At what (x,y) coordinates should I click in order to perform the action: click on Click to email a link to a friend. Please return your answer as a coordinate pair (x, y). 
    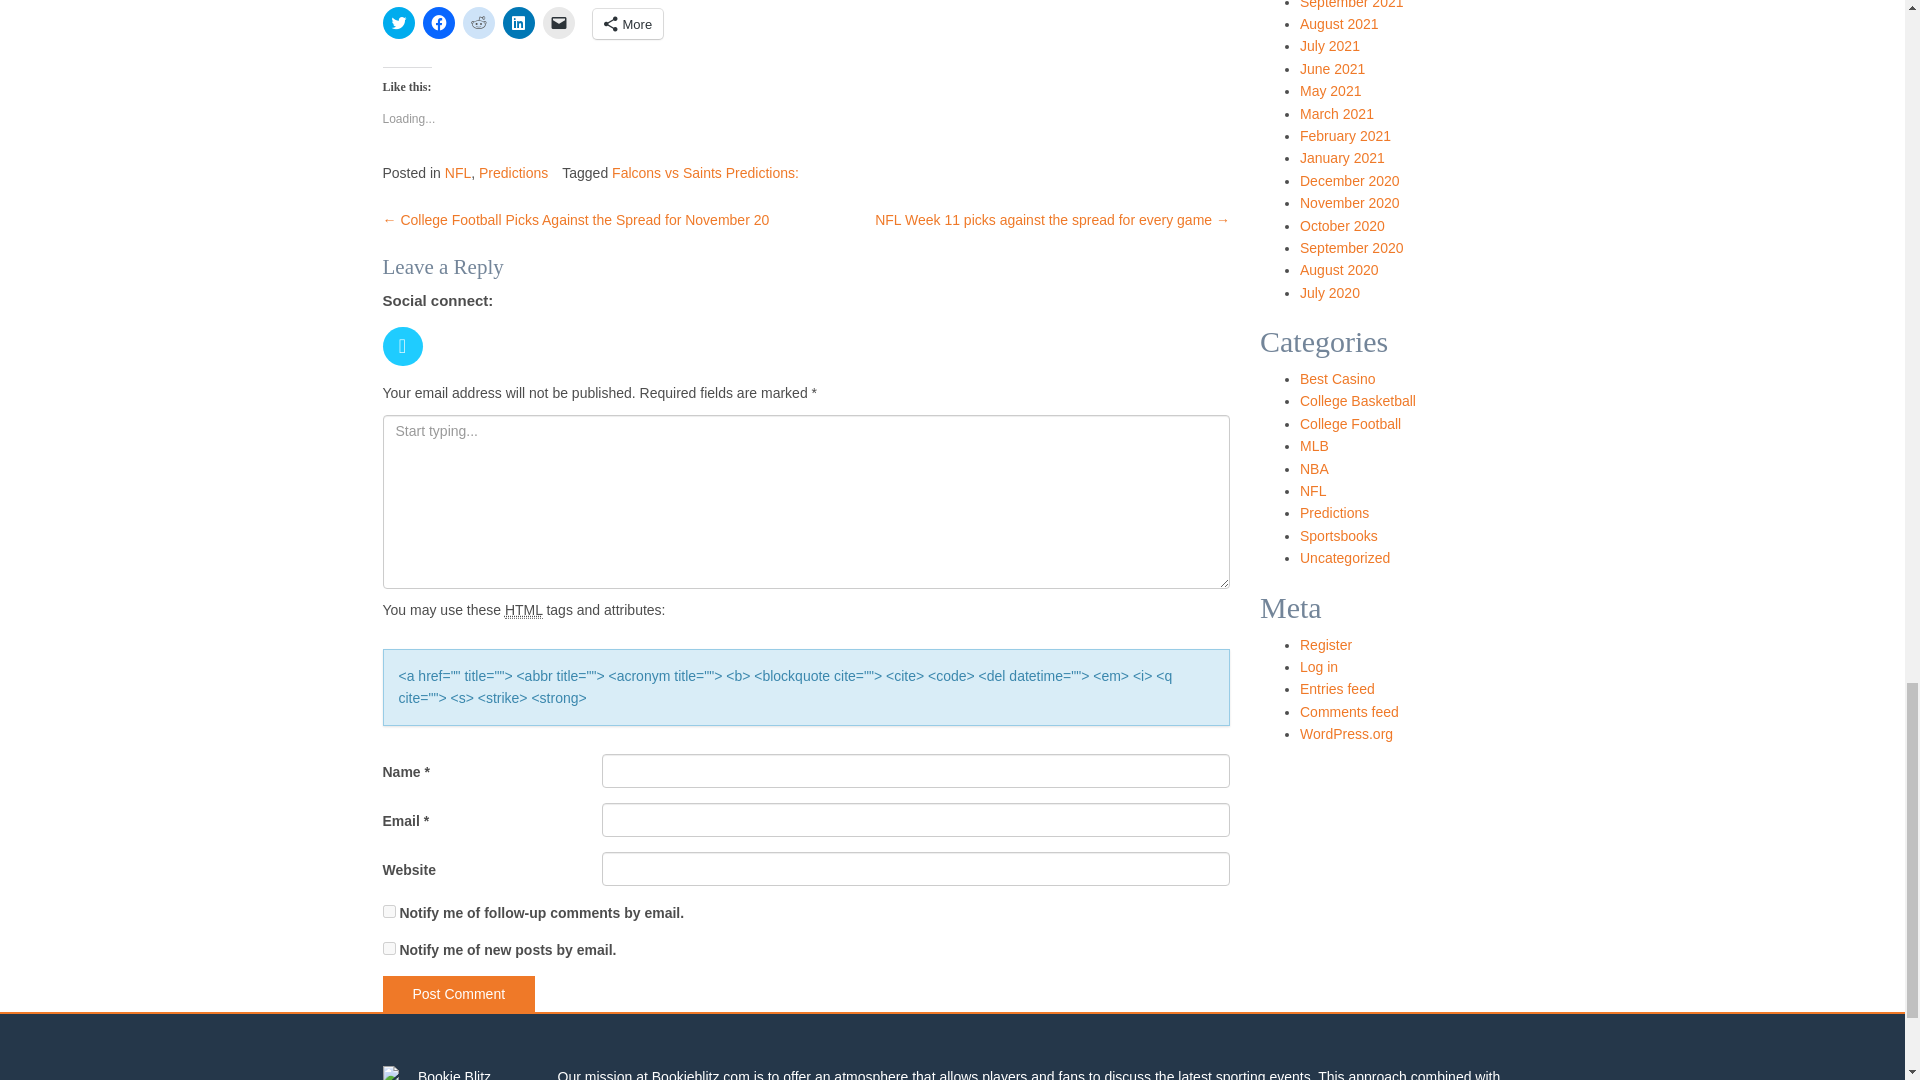
    Looking at the image, I should click on (558, 22).